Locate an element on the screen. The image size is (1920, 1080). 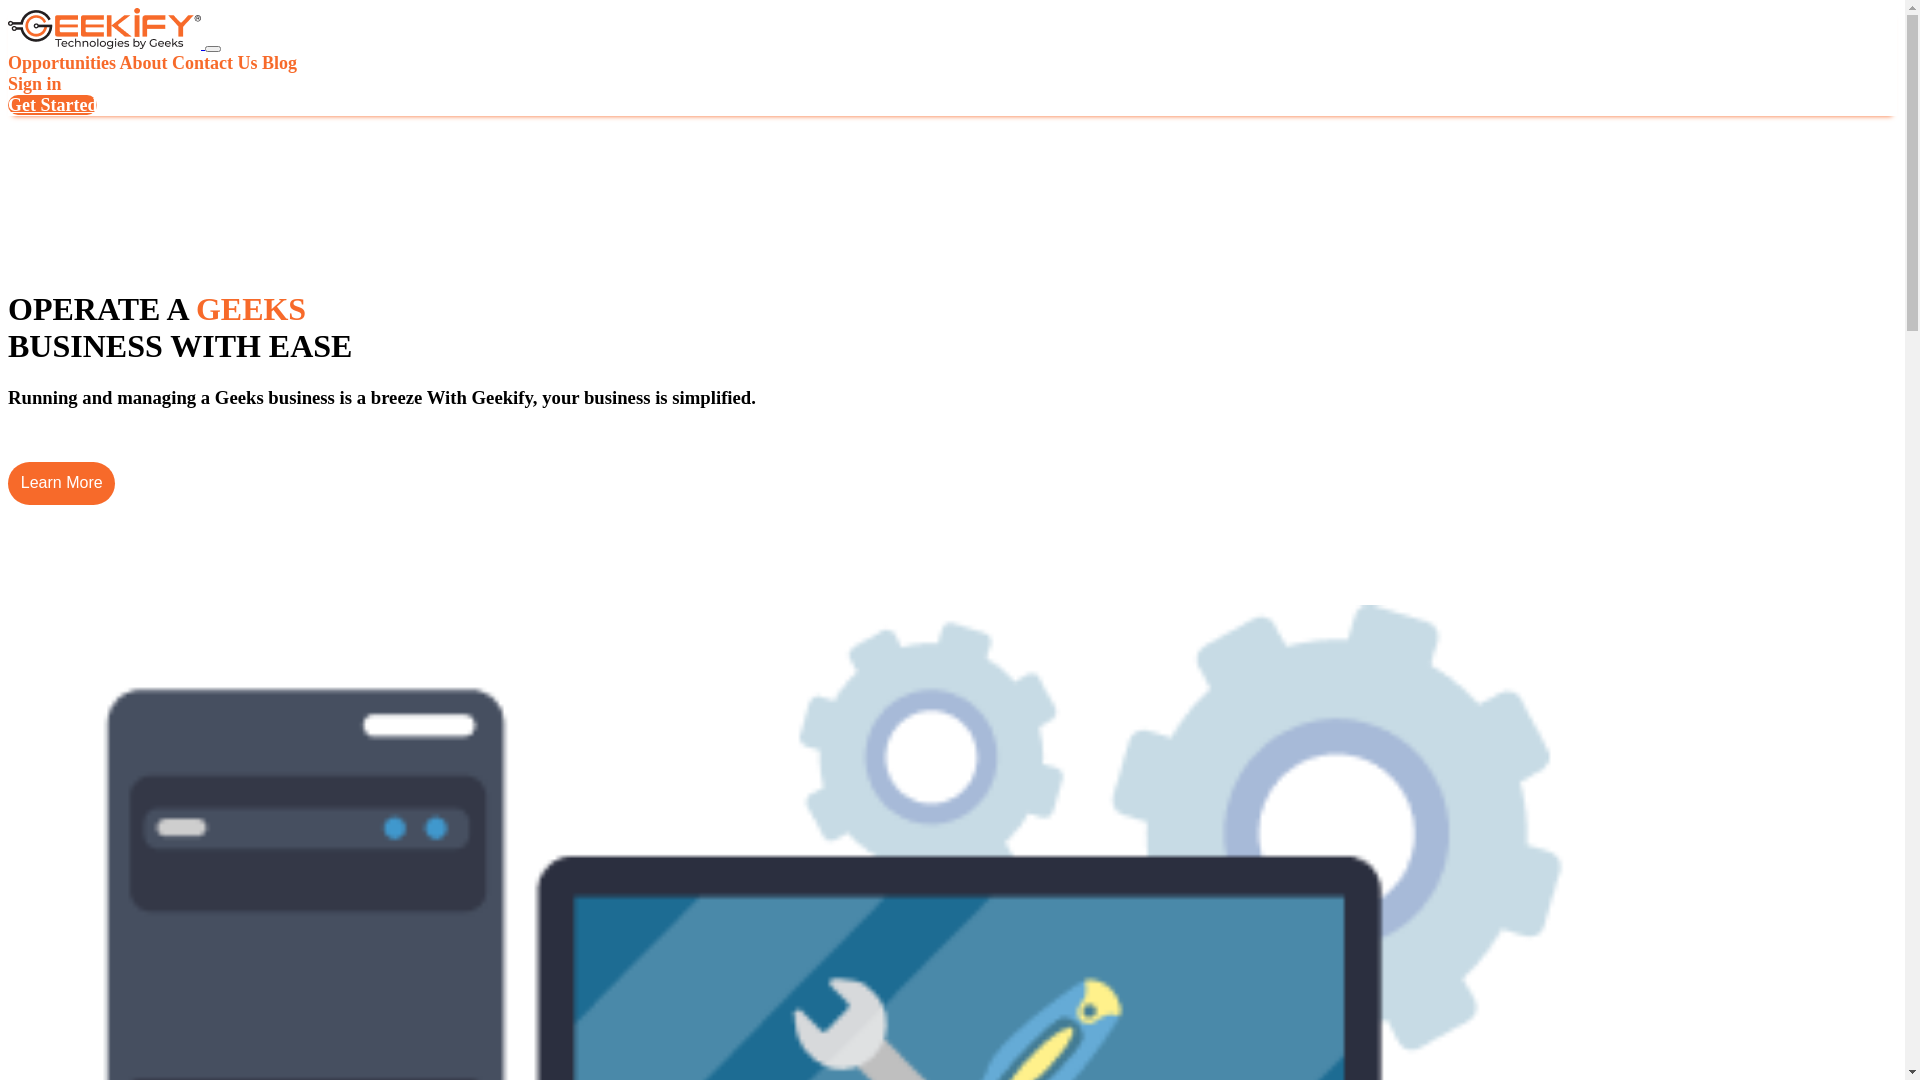
Get Started is located at coordinates (52, 105).